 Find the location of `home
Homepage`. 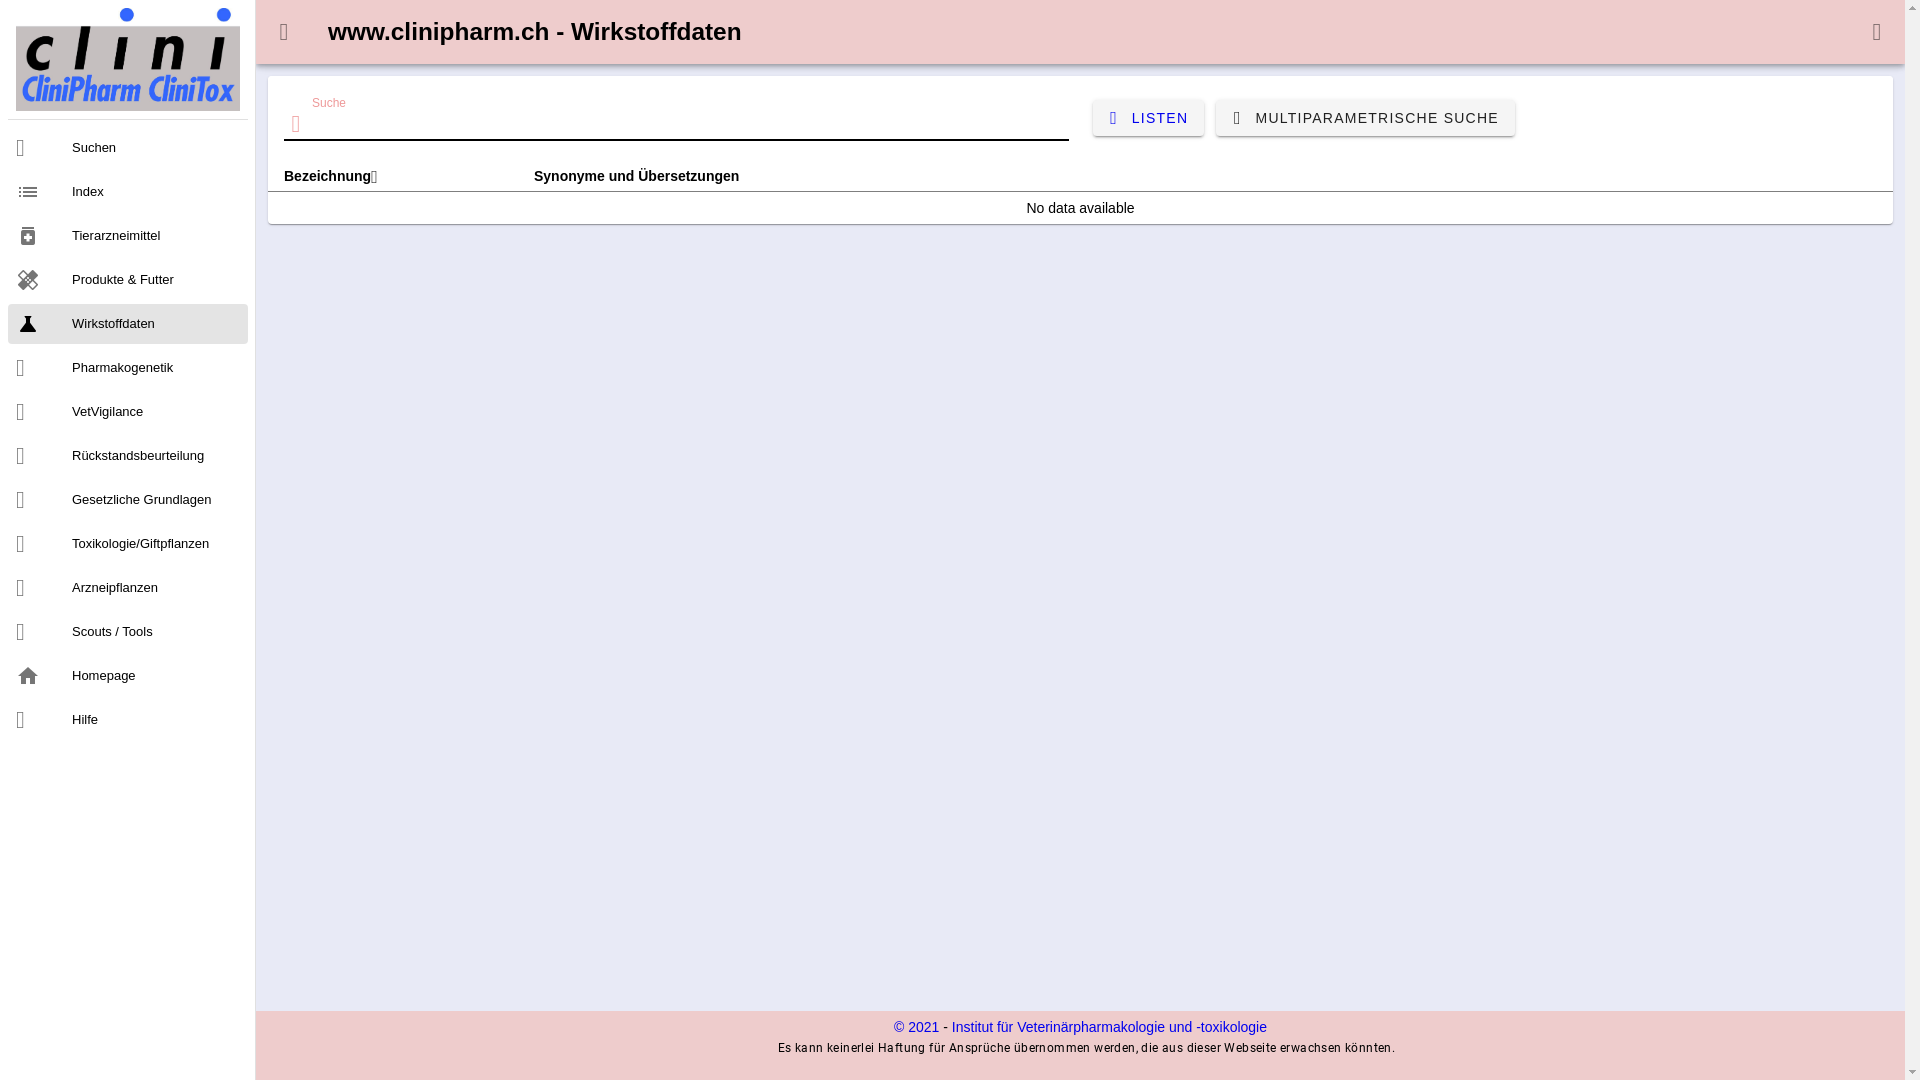

home
Homepage is located at coordinates (128, 676).